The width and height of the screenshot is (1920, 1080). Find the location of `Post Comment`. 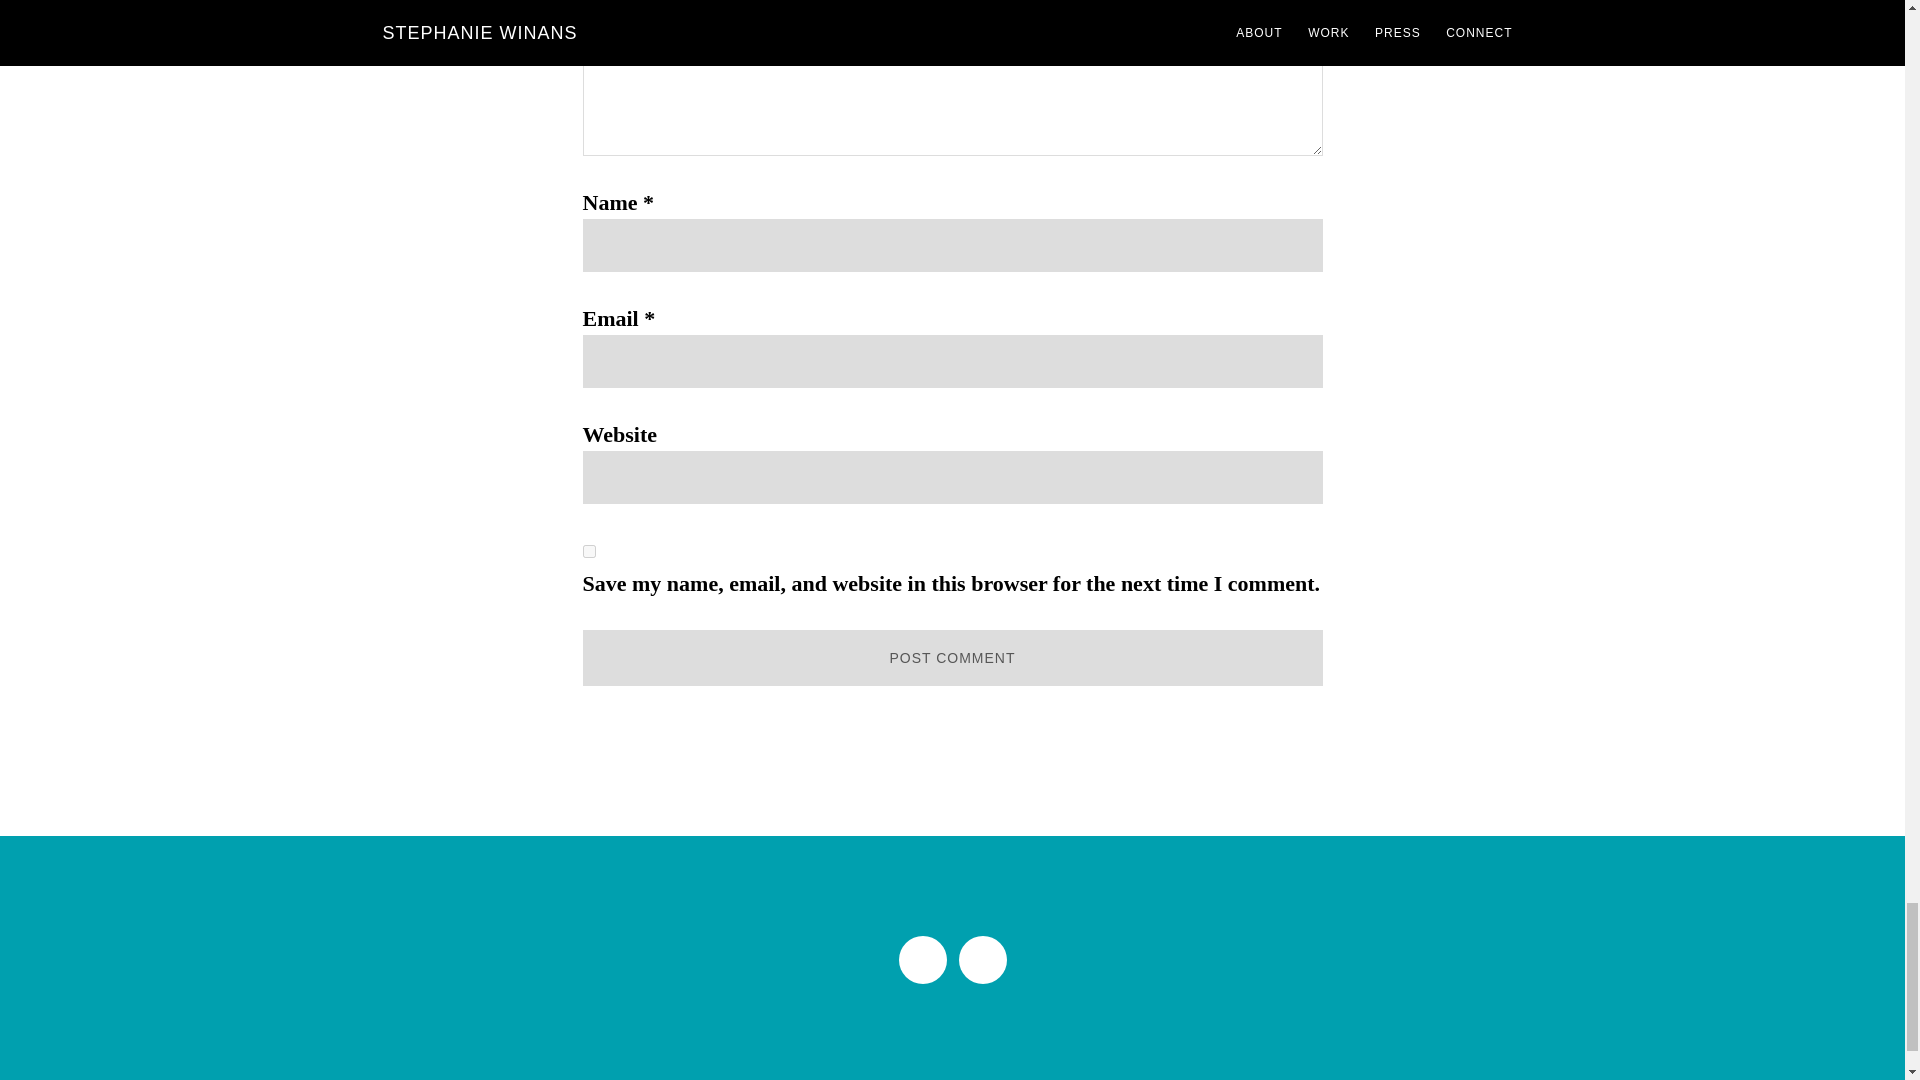

Post Comment is located at coordinates (952, 657).